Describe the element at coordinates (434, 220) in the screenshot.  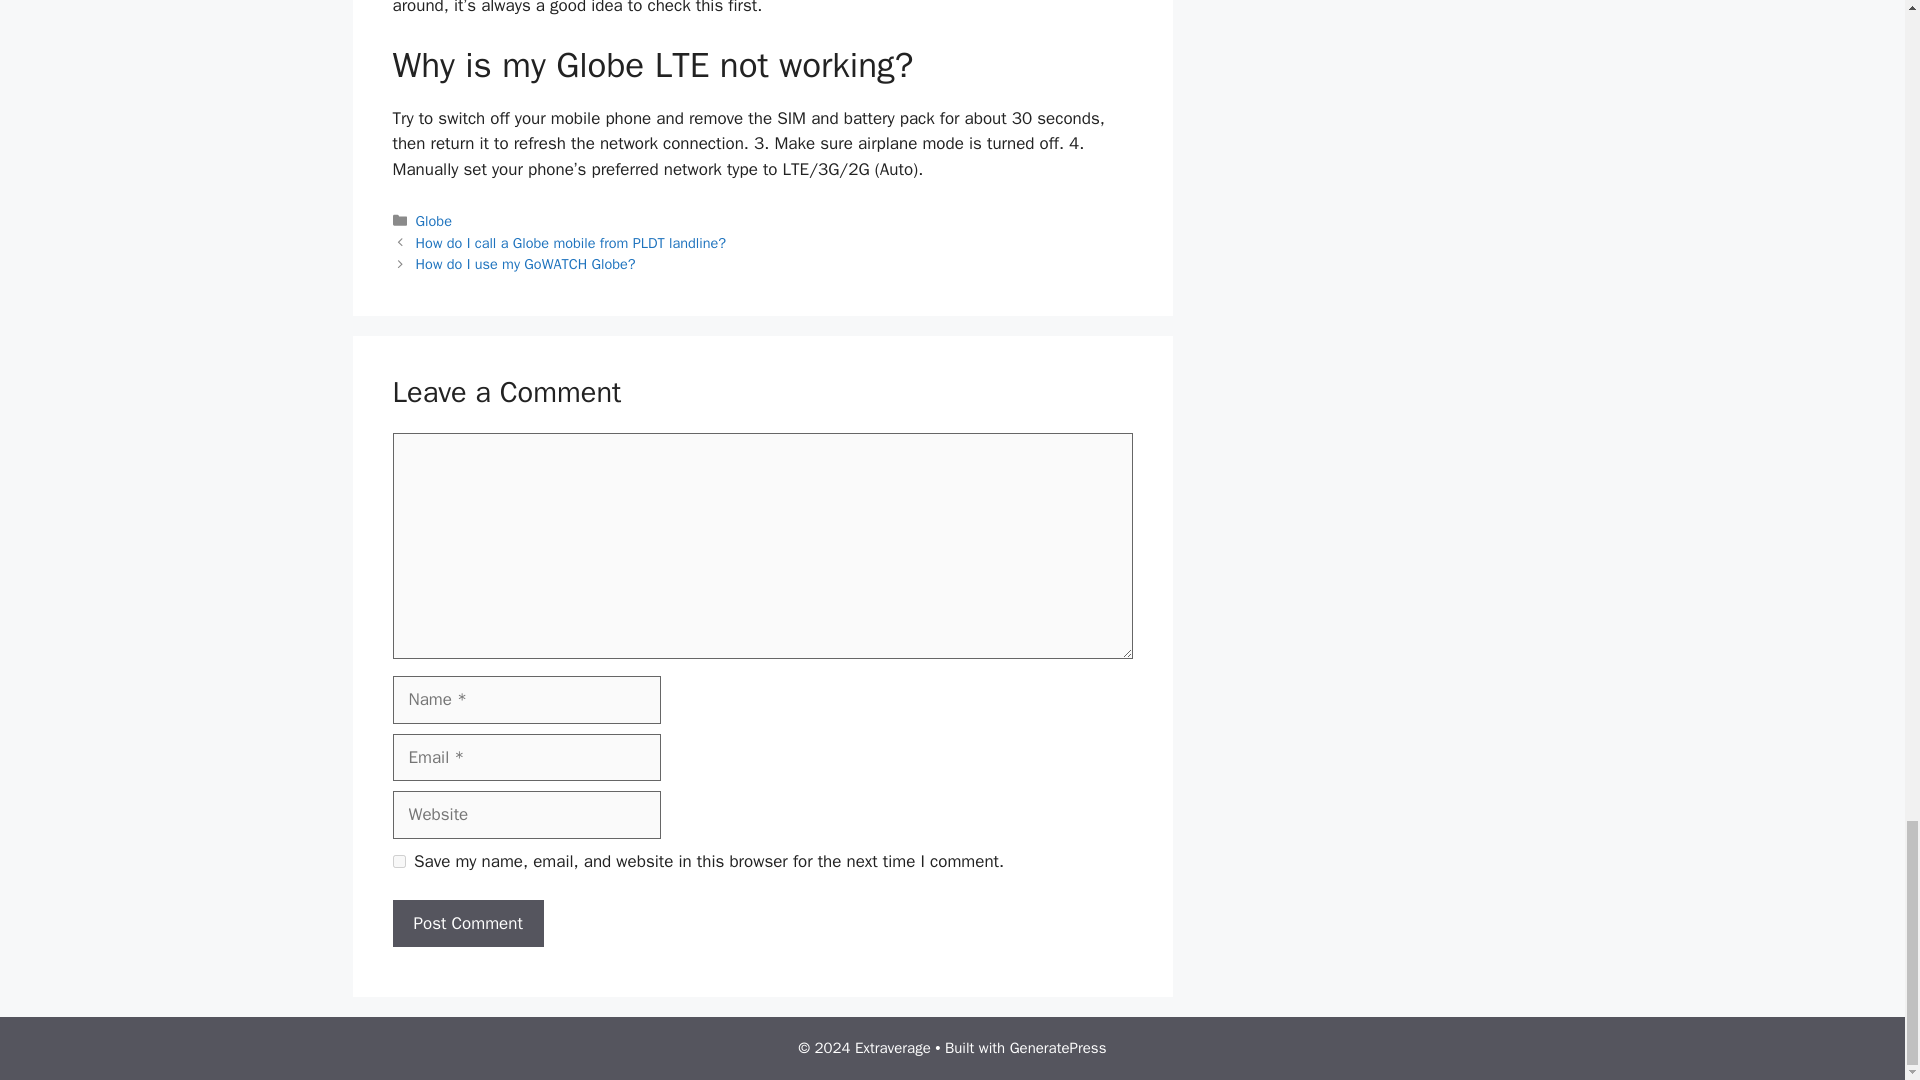
I see `Globe` at that location.